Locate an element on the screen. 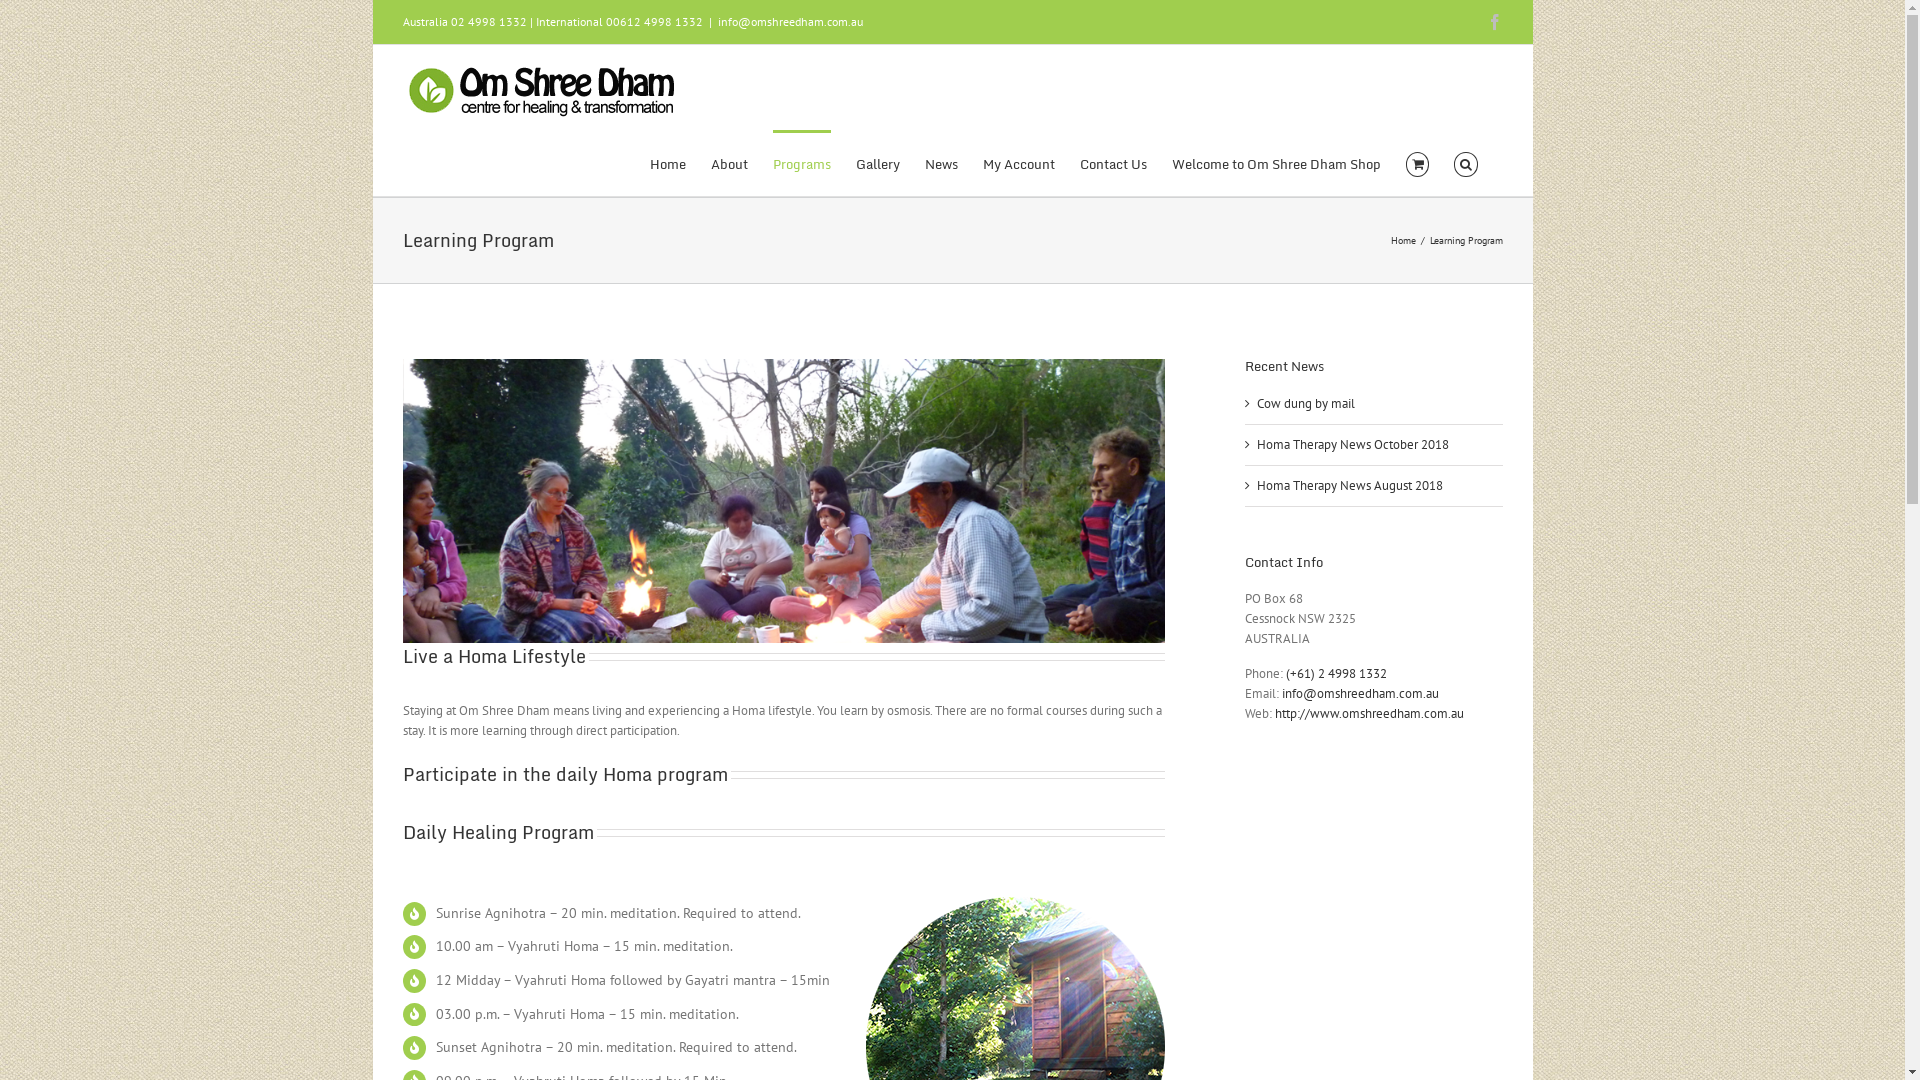 This screenshot has width=1920, height=1080. Cow dung by mail is located at coordinates (1306, 404).